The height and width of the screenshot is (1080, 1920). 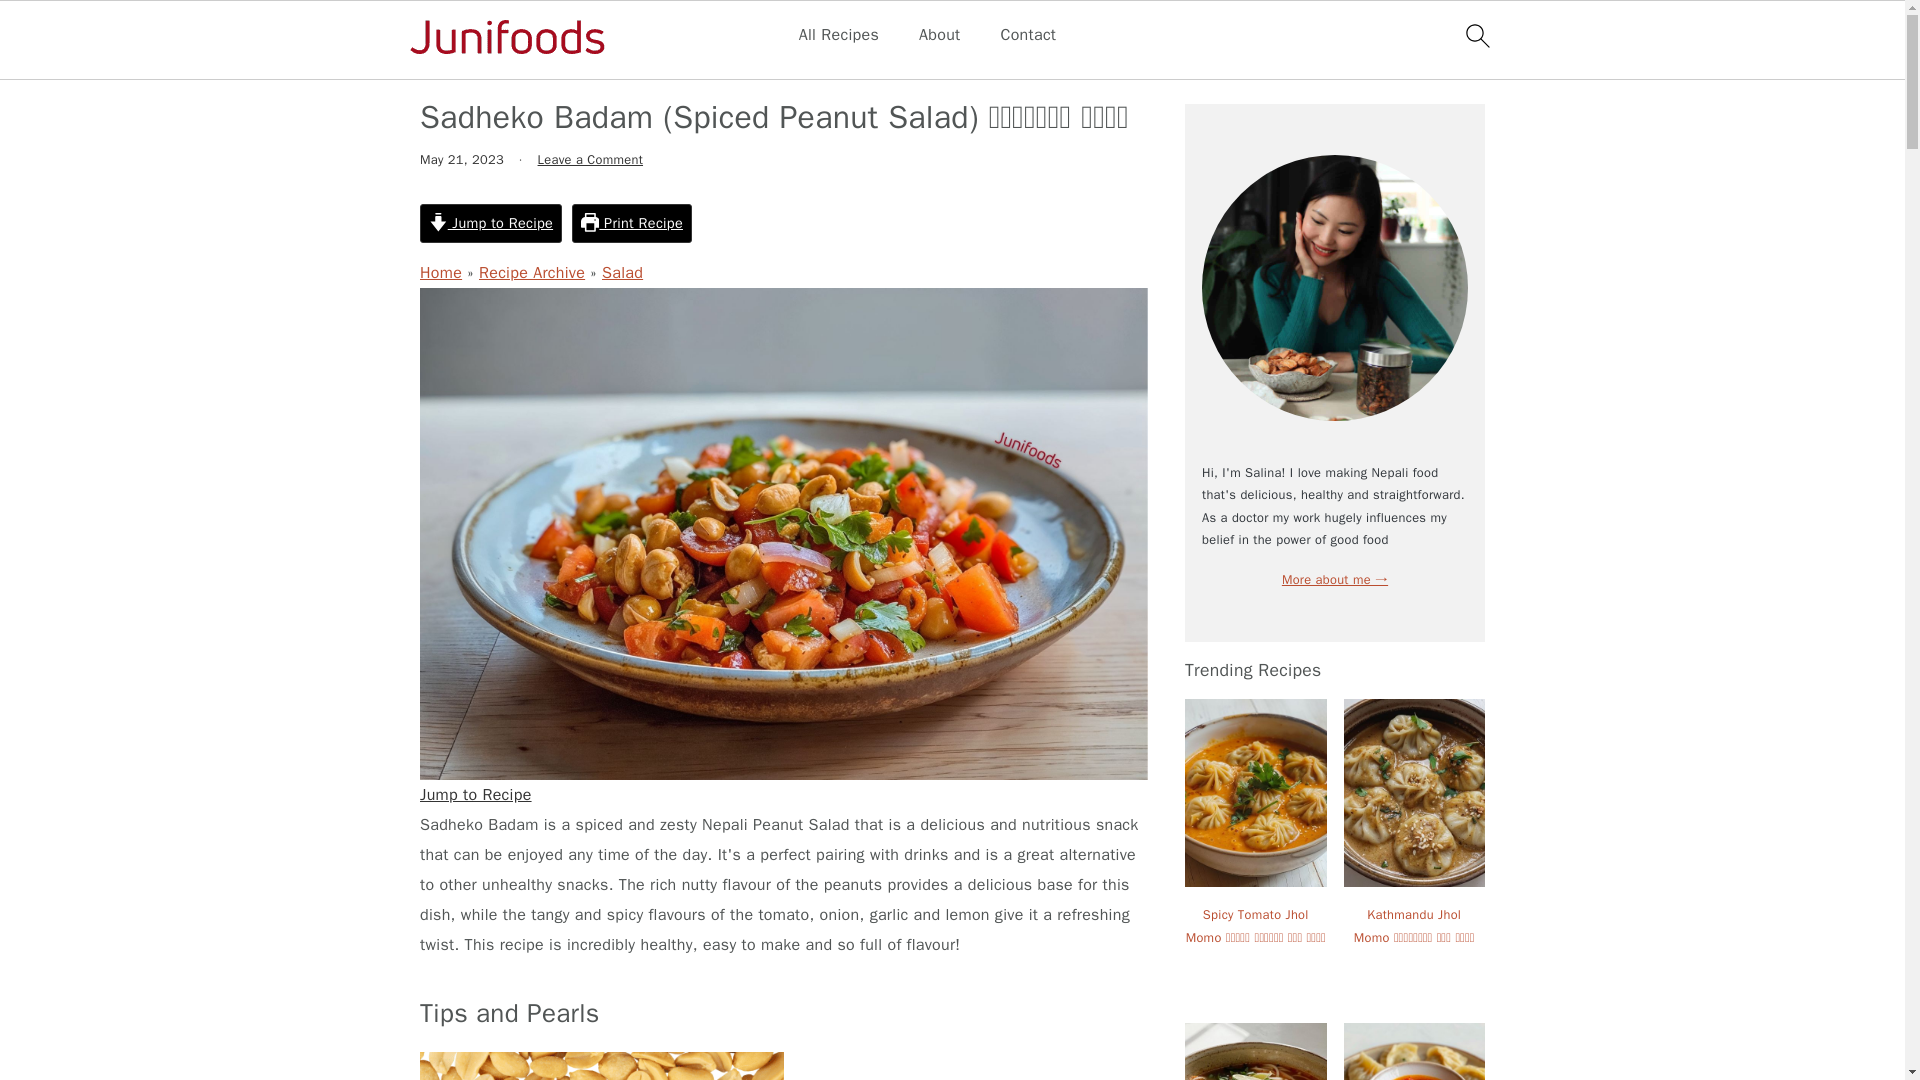 I want to click on About, so click(x=940, y=35).